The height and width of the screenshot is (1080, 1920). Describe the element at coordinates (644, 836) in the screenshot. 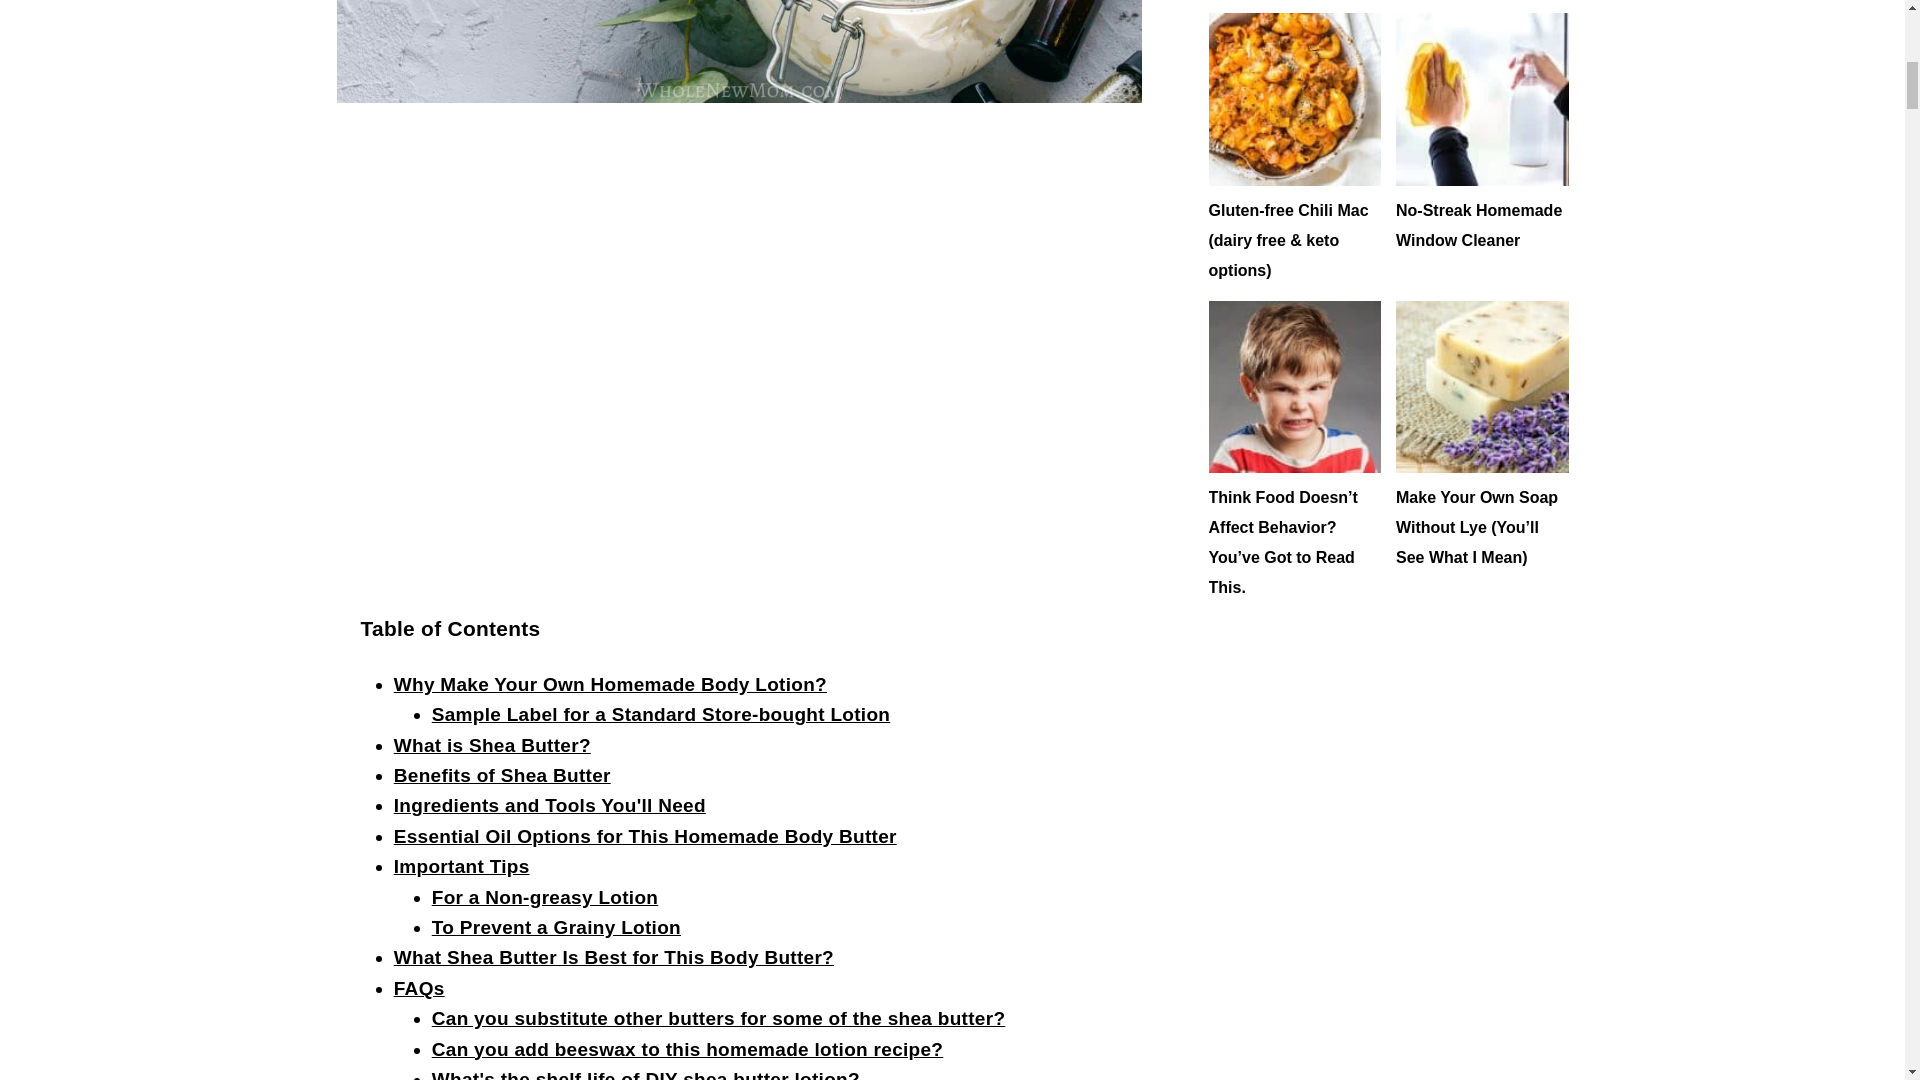

I see `Essential Oil Options for This Homemade Body Butter` at that location.